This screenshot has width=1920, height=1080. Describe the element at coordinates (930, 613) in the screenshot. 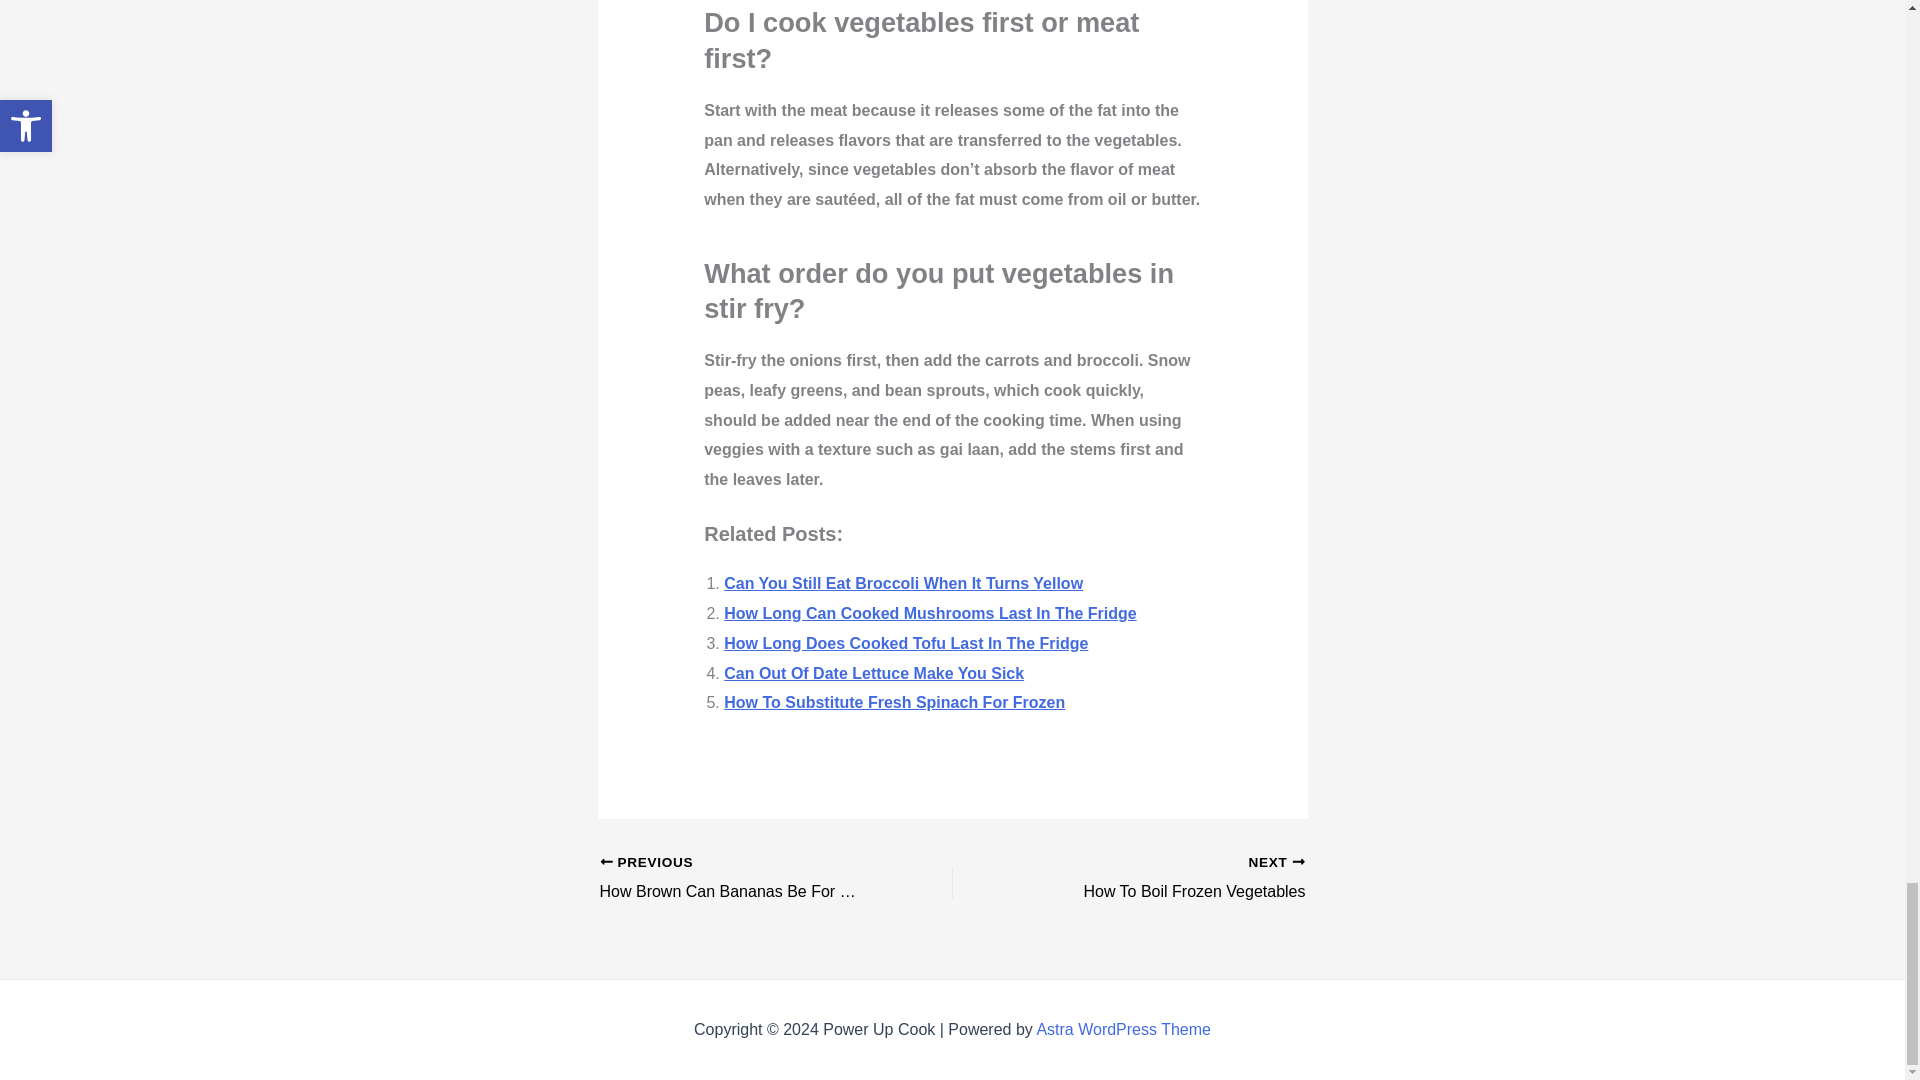

I see `How Long Can Cooked Mushrooms Last In The Fridge` at that location.